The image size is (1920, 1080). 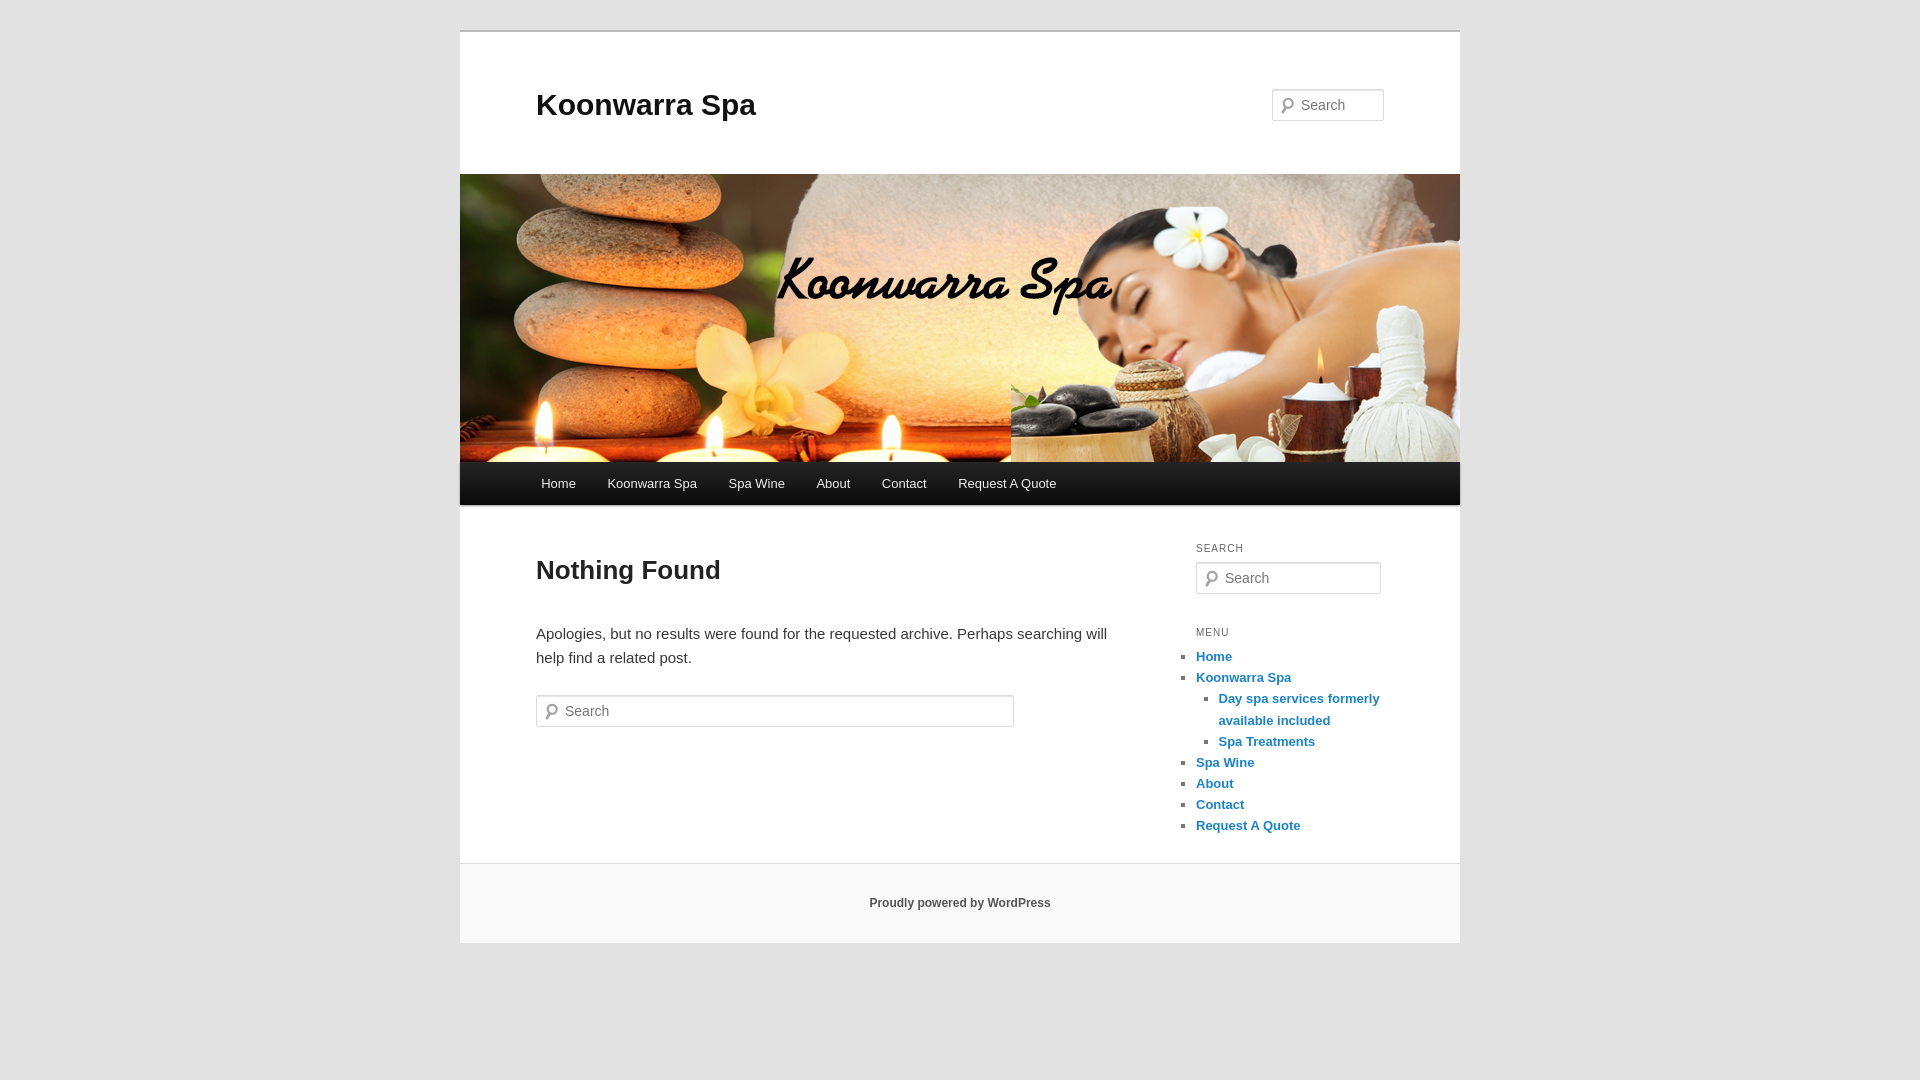 I want to click on Spa Wine, so click(x=1225, y=762).